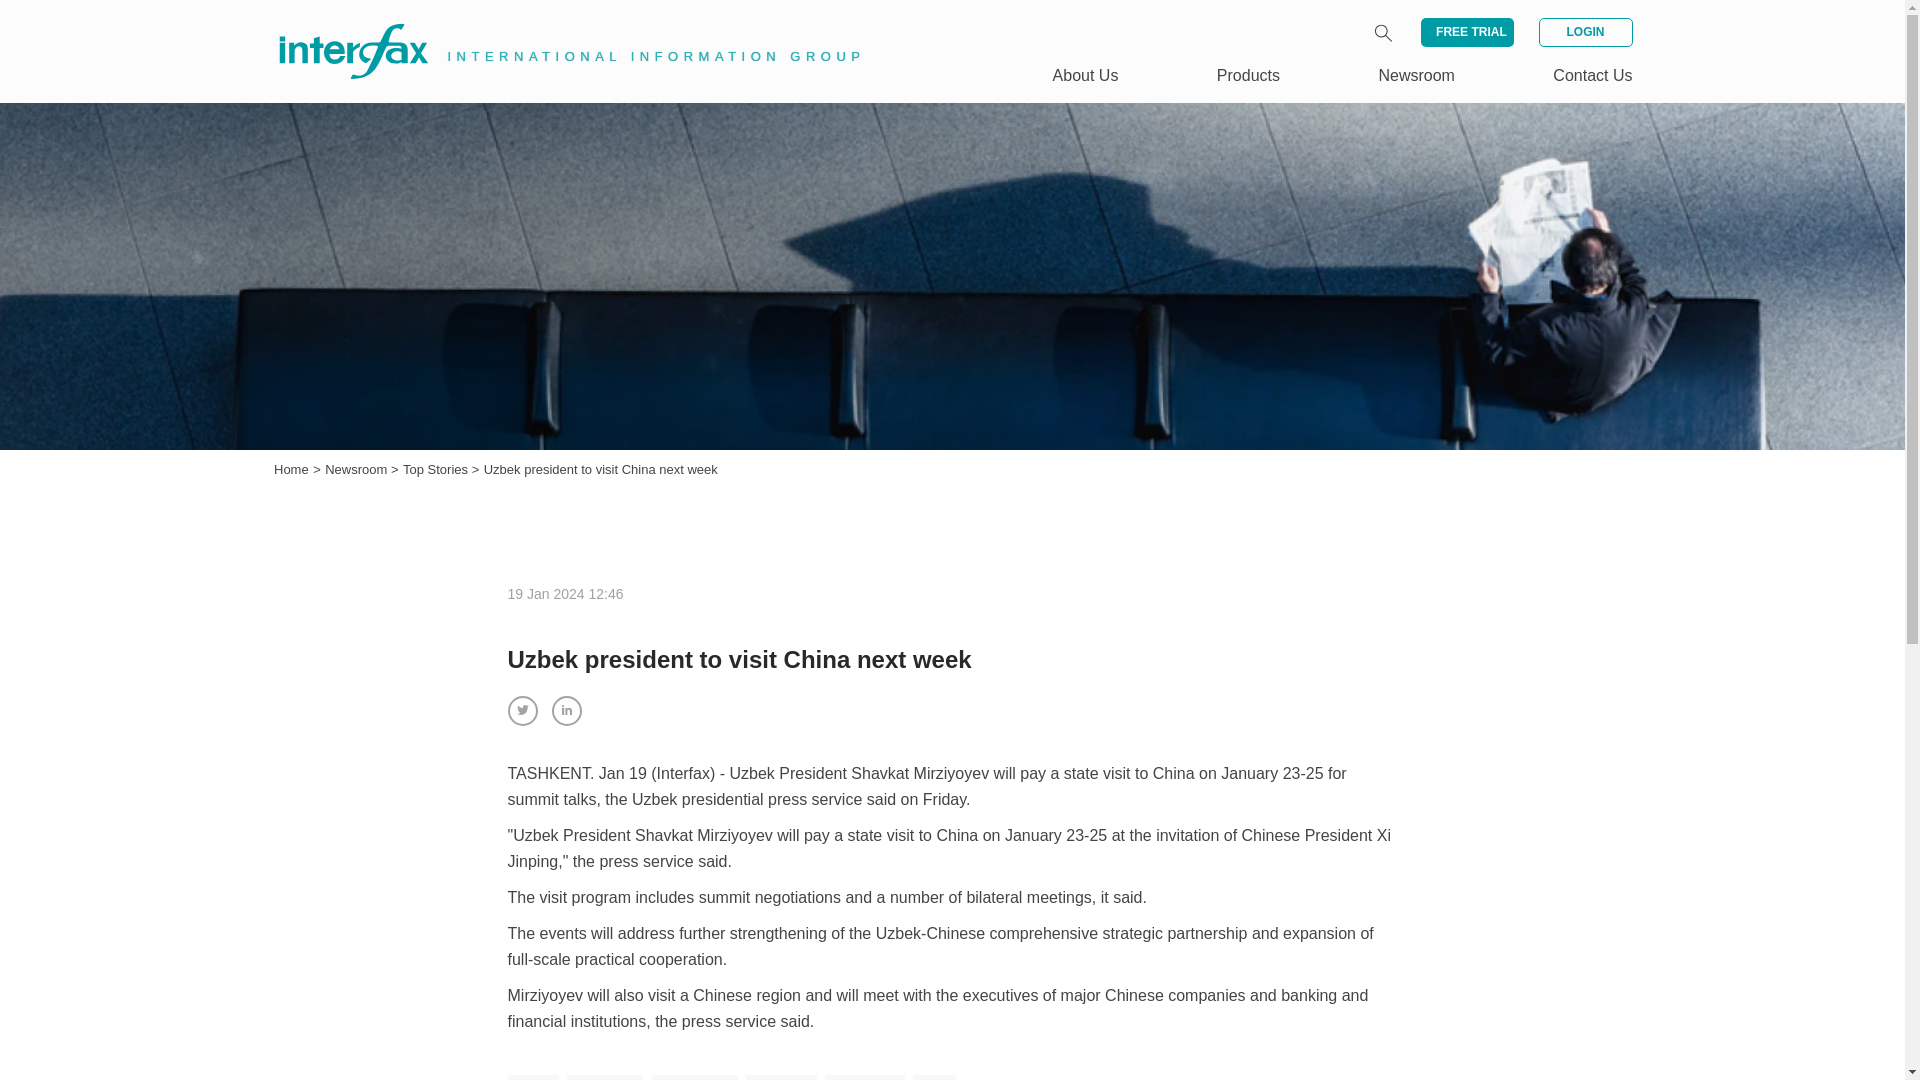 Image resolution: width=1920 pixels, height=1080 pixels. What do you see at coordinates (1248, 75) in the screenshot?
I see `Products` at bounding box center [1248, 75].